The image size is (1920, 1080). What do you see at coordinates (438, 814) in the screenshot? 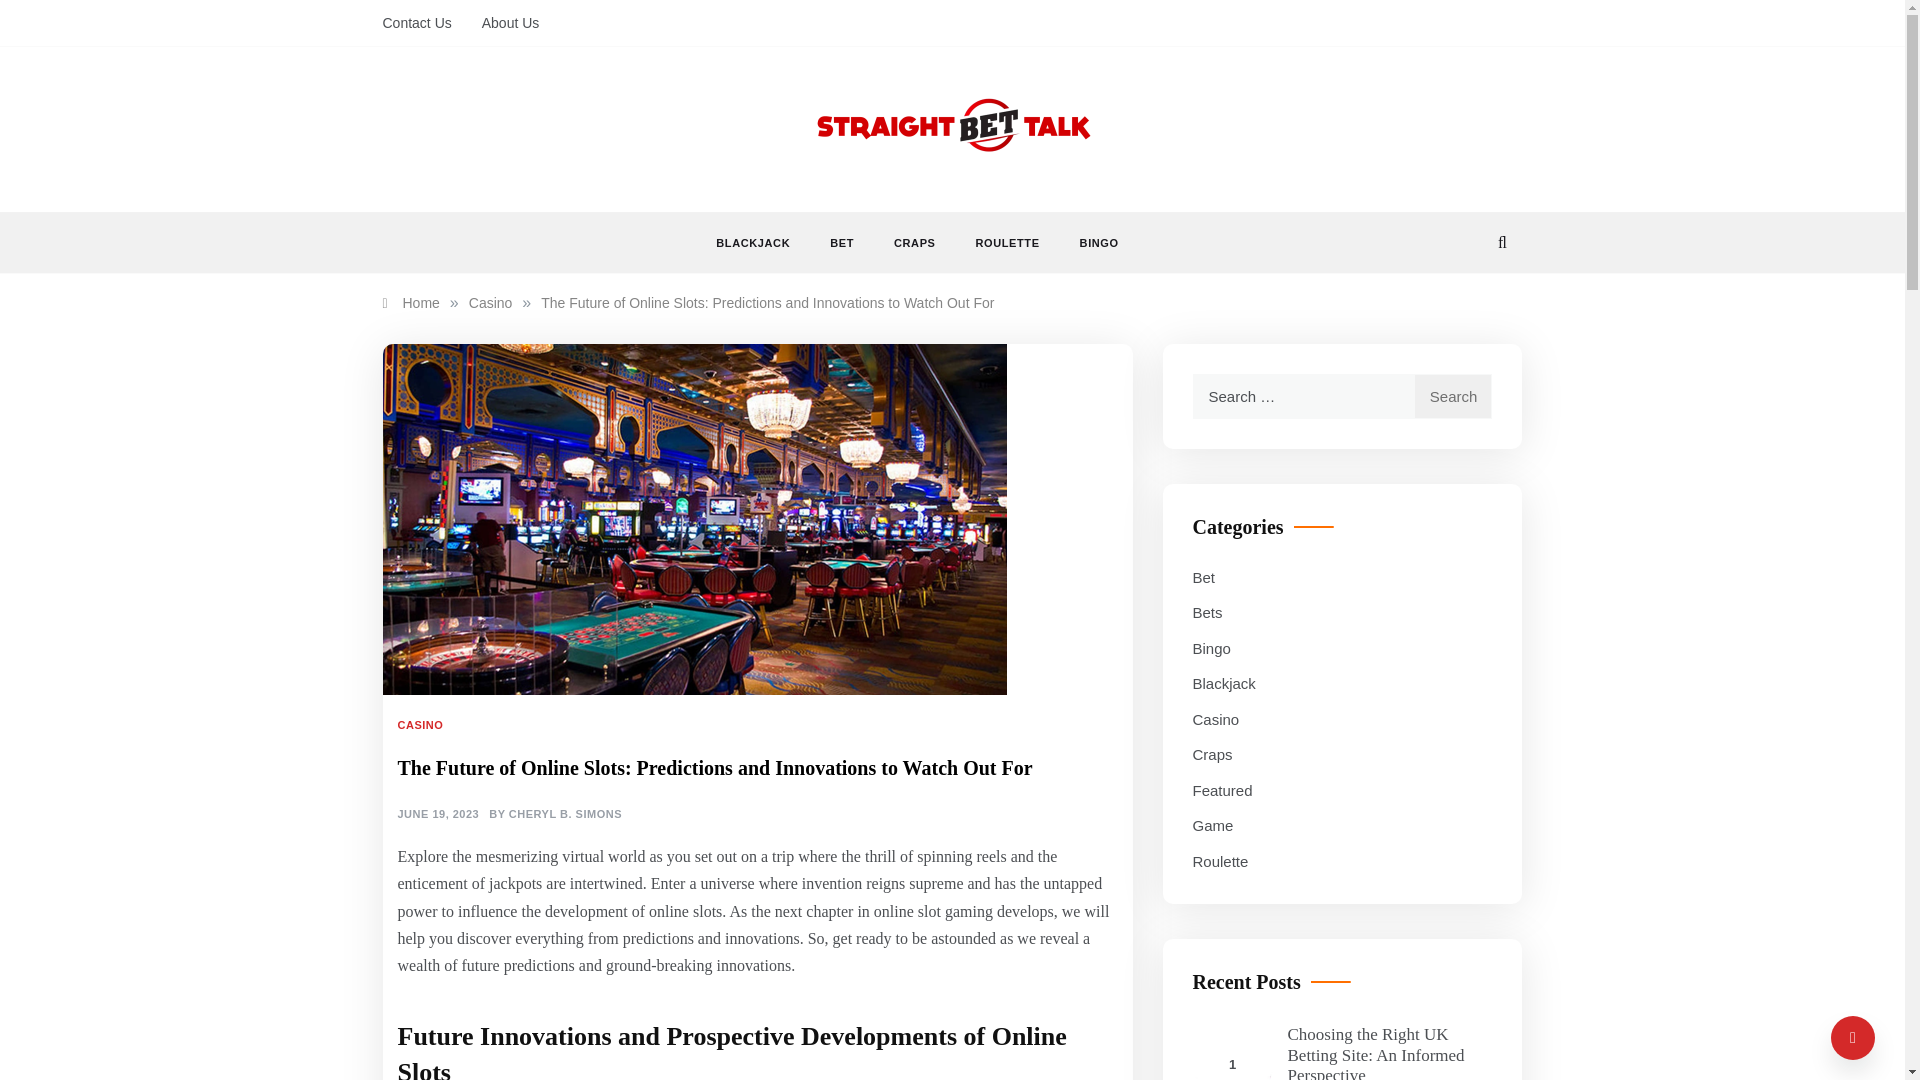
I see `JUNE 19, 2023` at bounding box center [438, 814].